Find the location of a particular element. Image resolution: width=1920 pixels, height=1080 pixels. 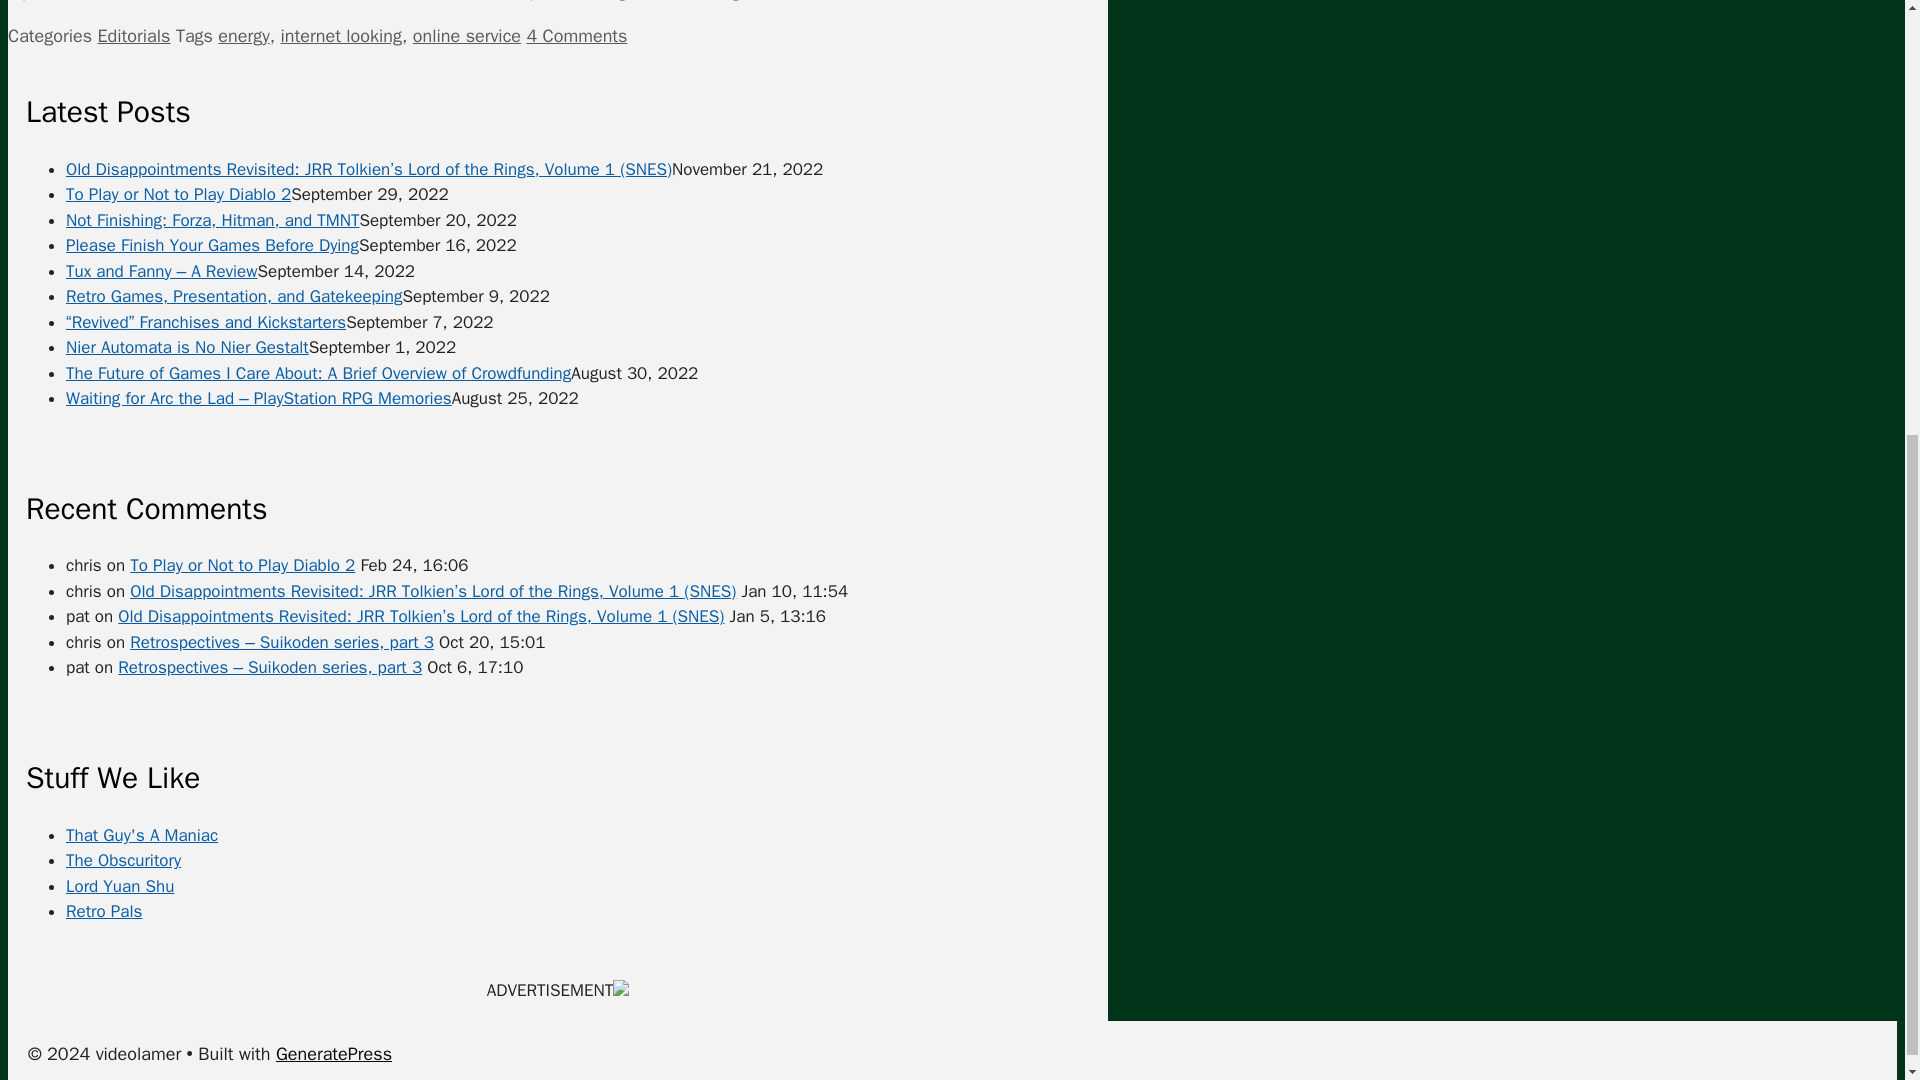

energy is located at coordinates (243, 36).